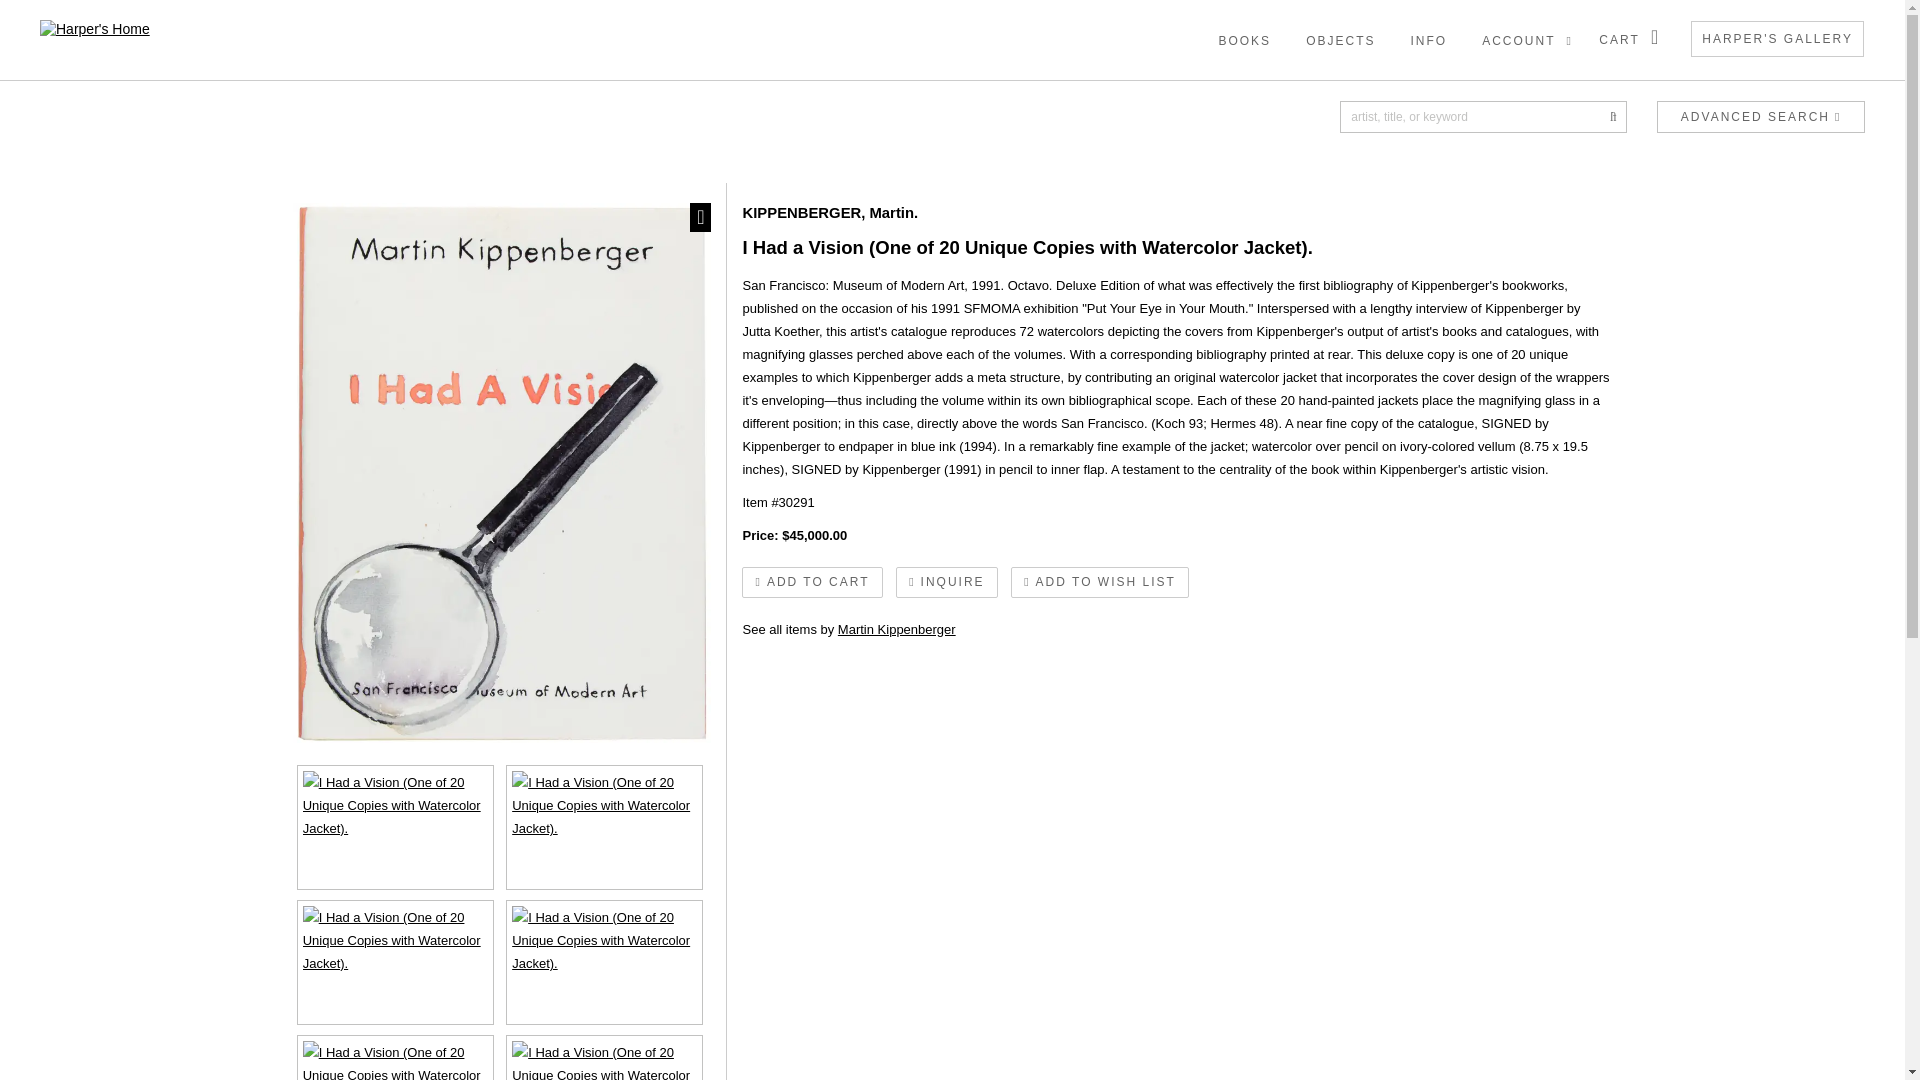  I want to click on ADD TO CART, so click(1261, 35).